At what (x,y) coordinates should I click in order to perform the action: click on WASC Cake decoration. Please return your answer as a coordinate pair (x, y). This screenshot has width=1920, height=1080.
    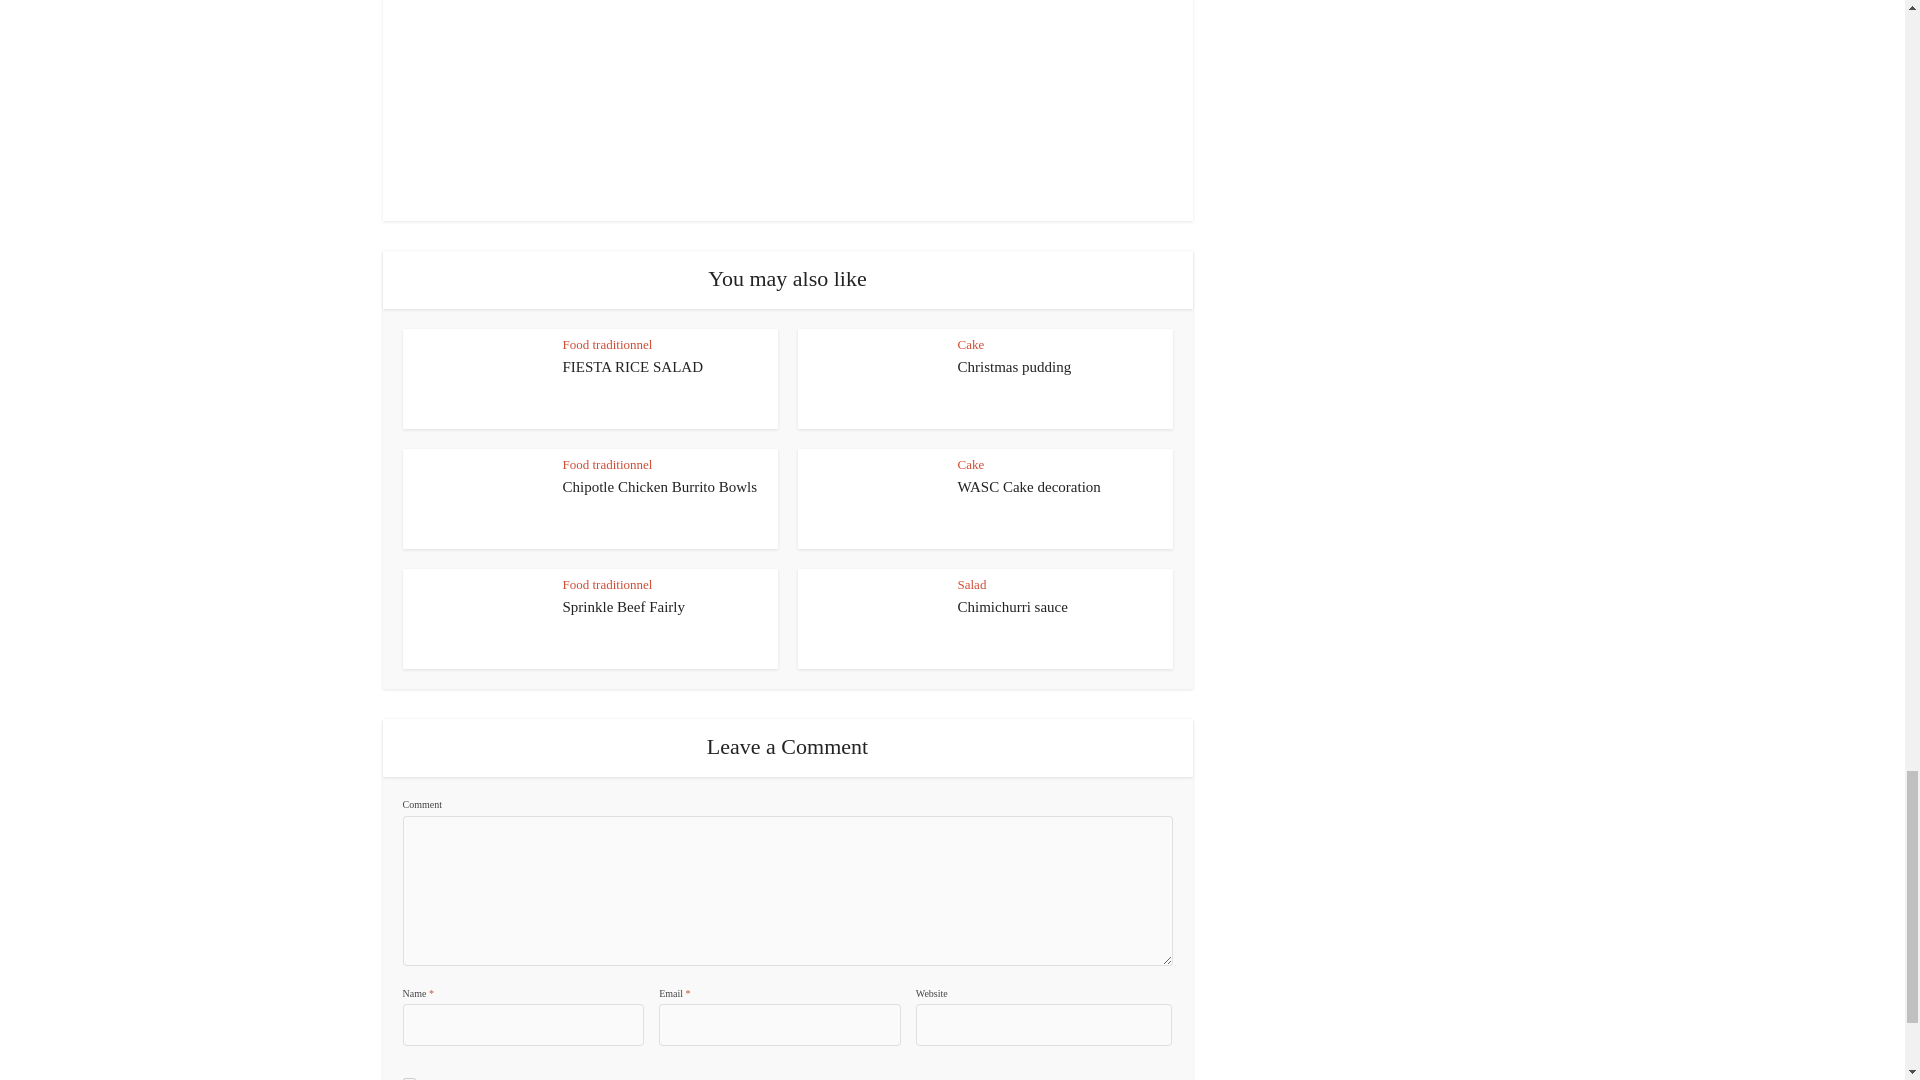
    Looking at the image, I should click on (1029, 486).